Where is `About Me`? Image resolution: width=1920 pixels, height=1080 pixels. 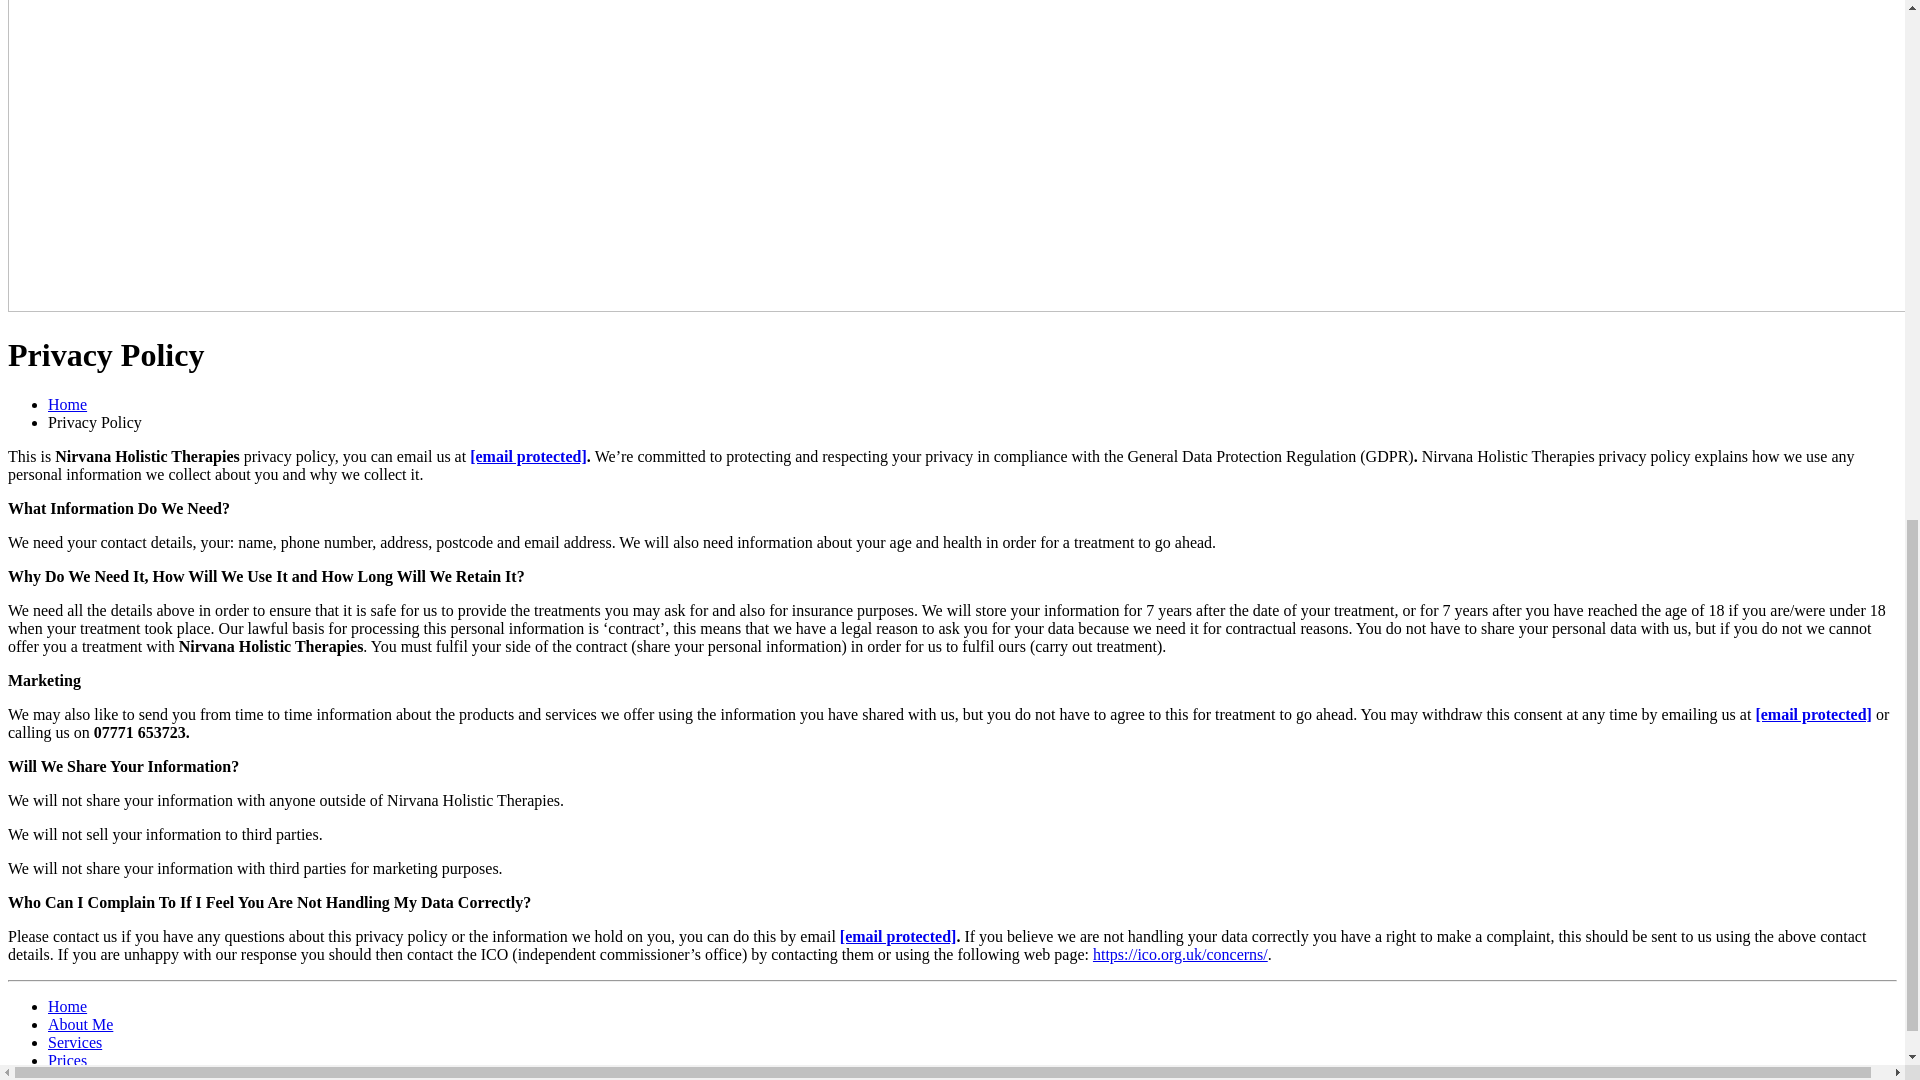
About Me is located at coordinates (80, 1024).